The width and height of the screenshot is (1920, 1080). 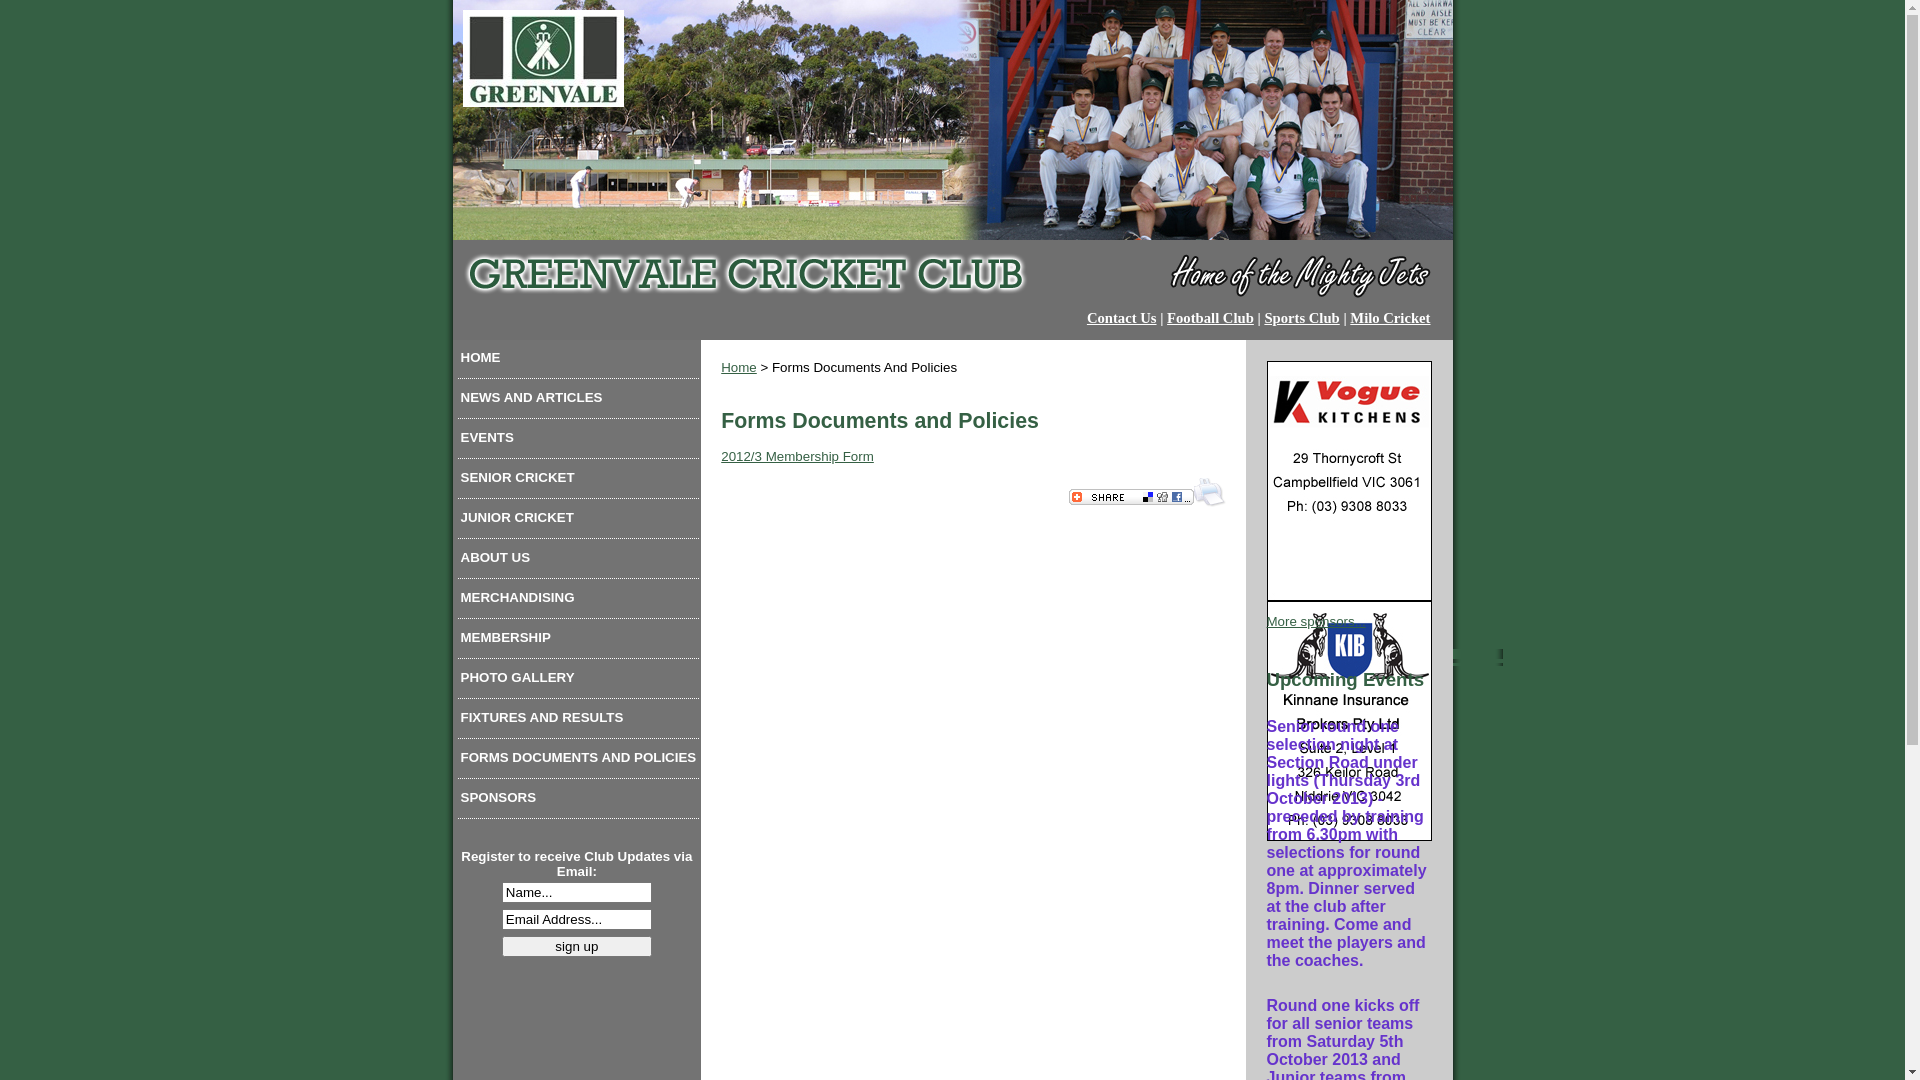 What do you see at coordinates (1316, 622) in the screenshot?
I see `More sponsors...` at bounding box center [1316, 622].